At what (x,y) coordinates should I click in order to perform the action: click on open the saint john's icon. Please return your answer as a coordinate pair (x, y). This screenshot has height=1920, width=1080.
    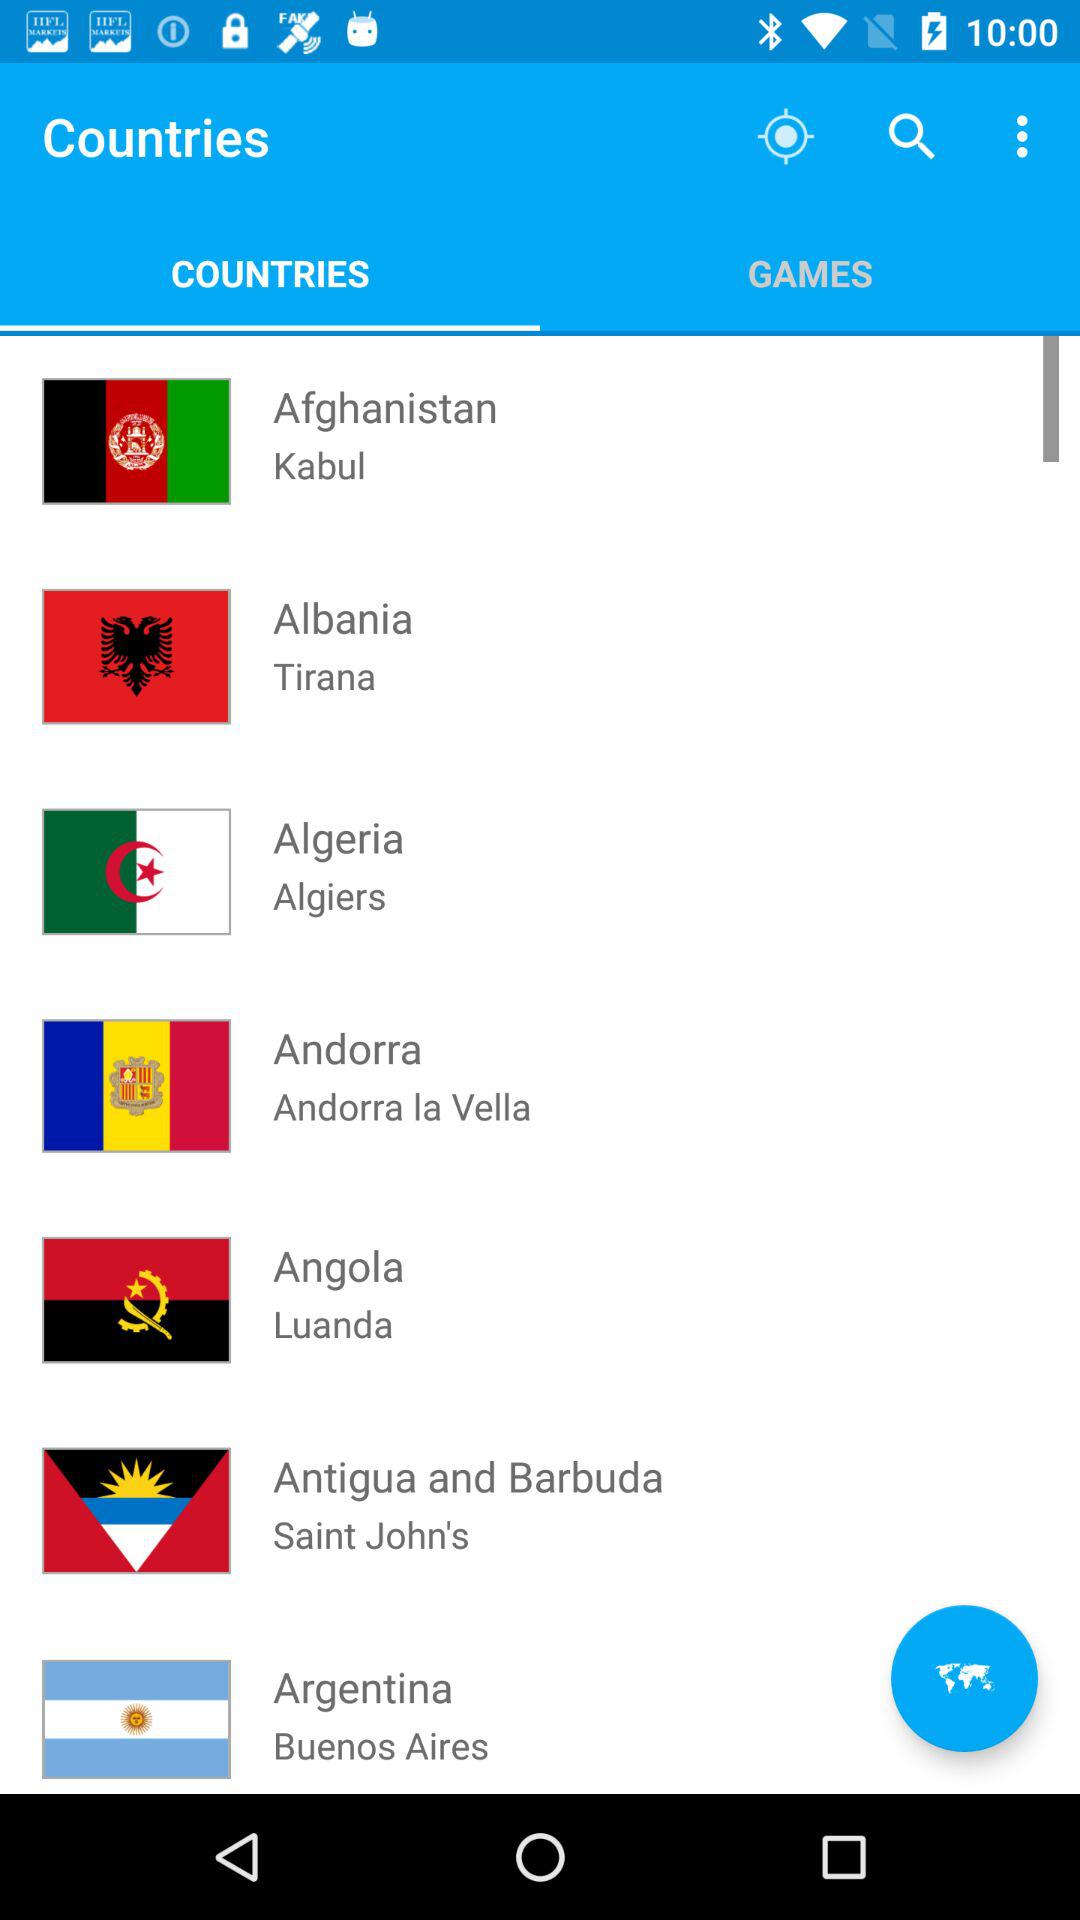
    Looking at the image, I should click on (371, 1560).